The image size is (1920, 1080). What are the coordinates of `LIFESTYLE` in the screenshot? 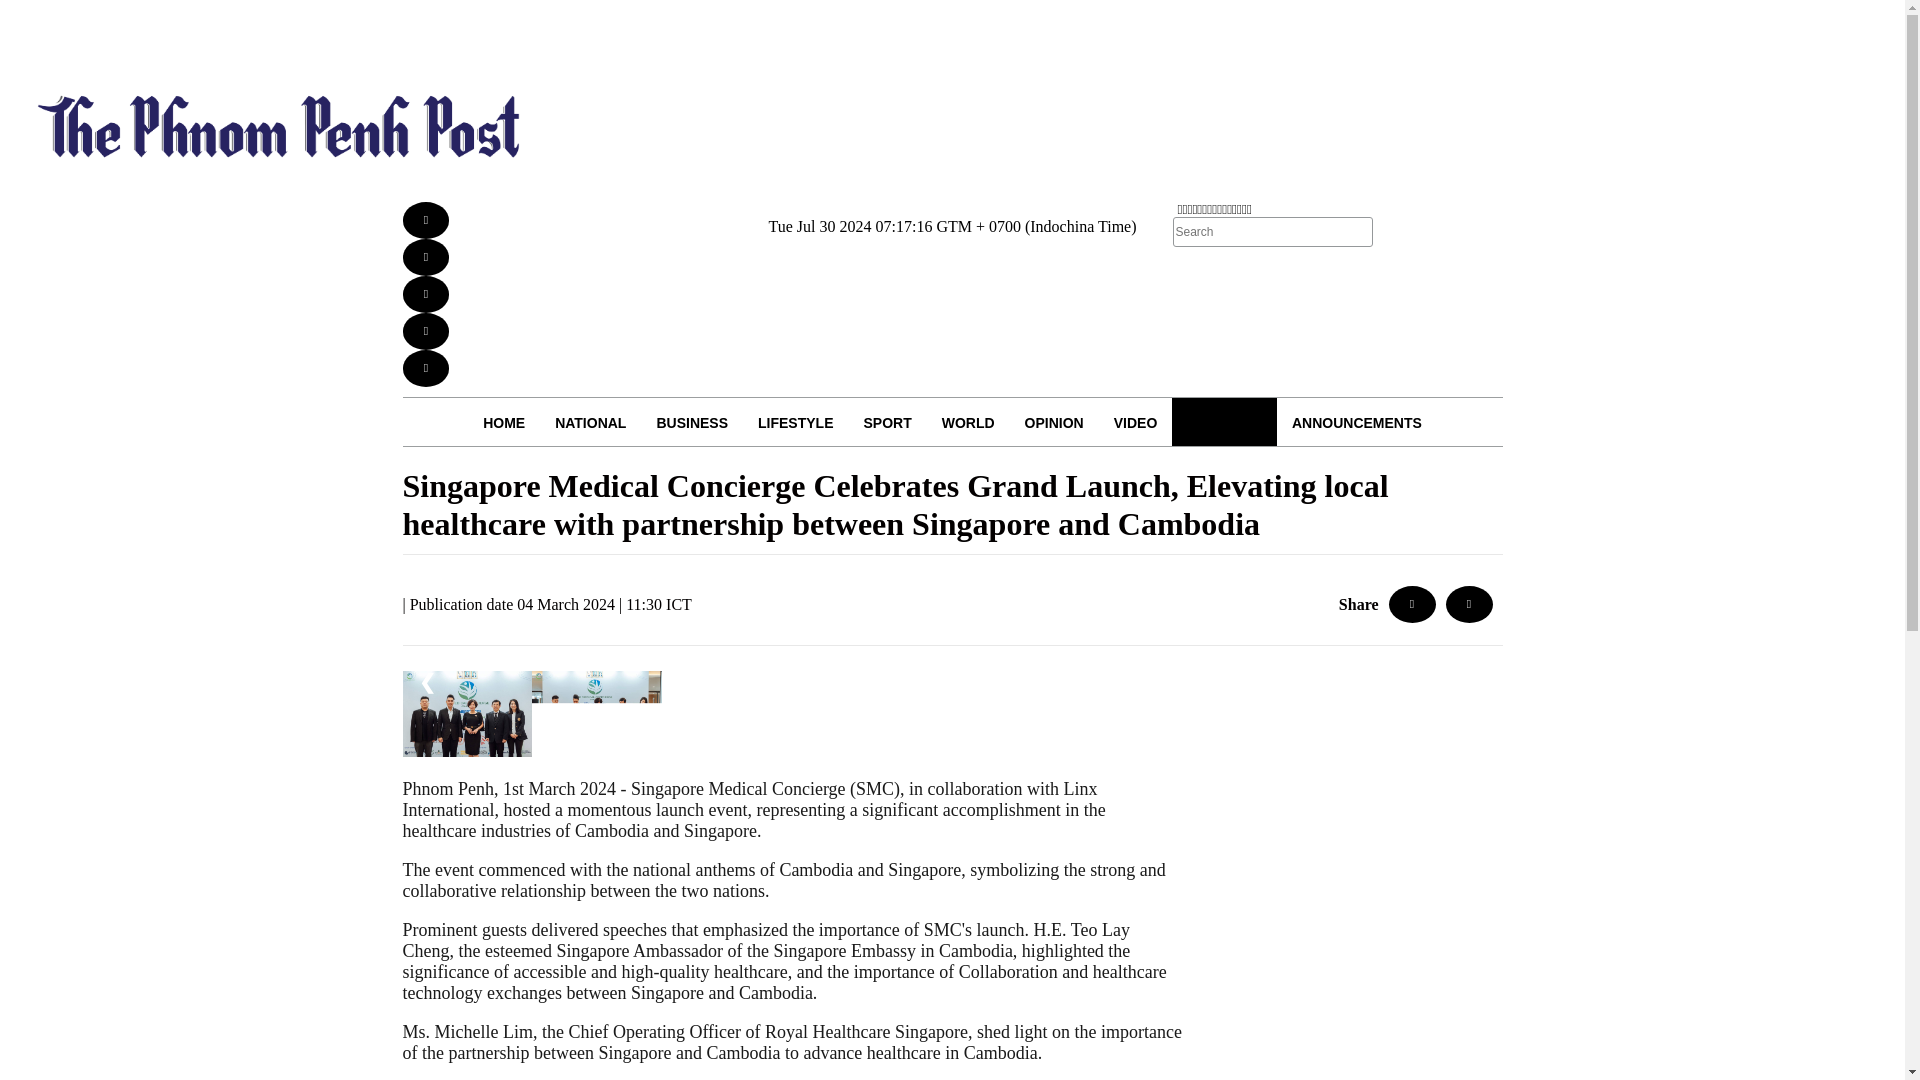 It's located at (796, 422).